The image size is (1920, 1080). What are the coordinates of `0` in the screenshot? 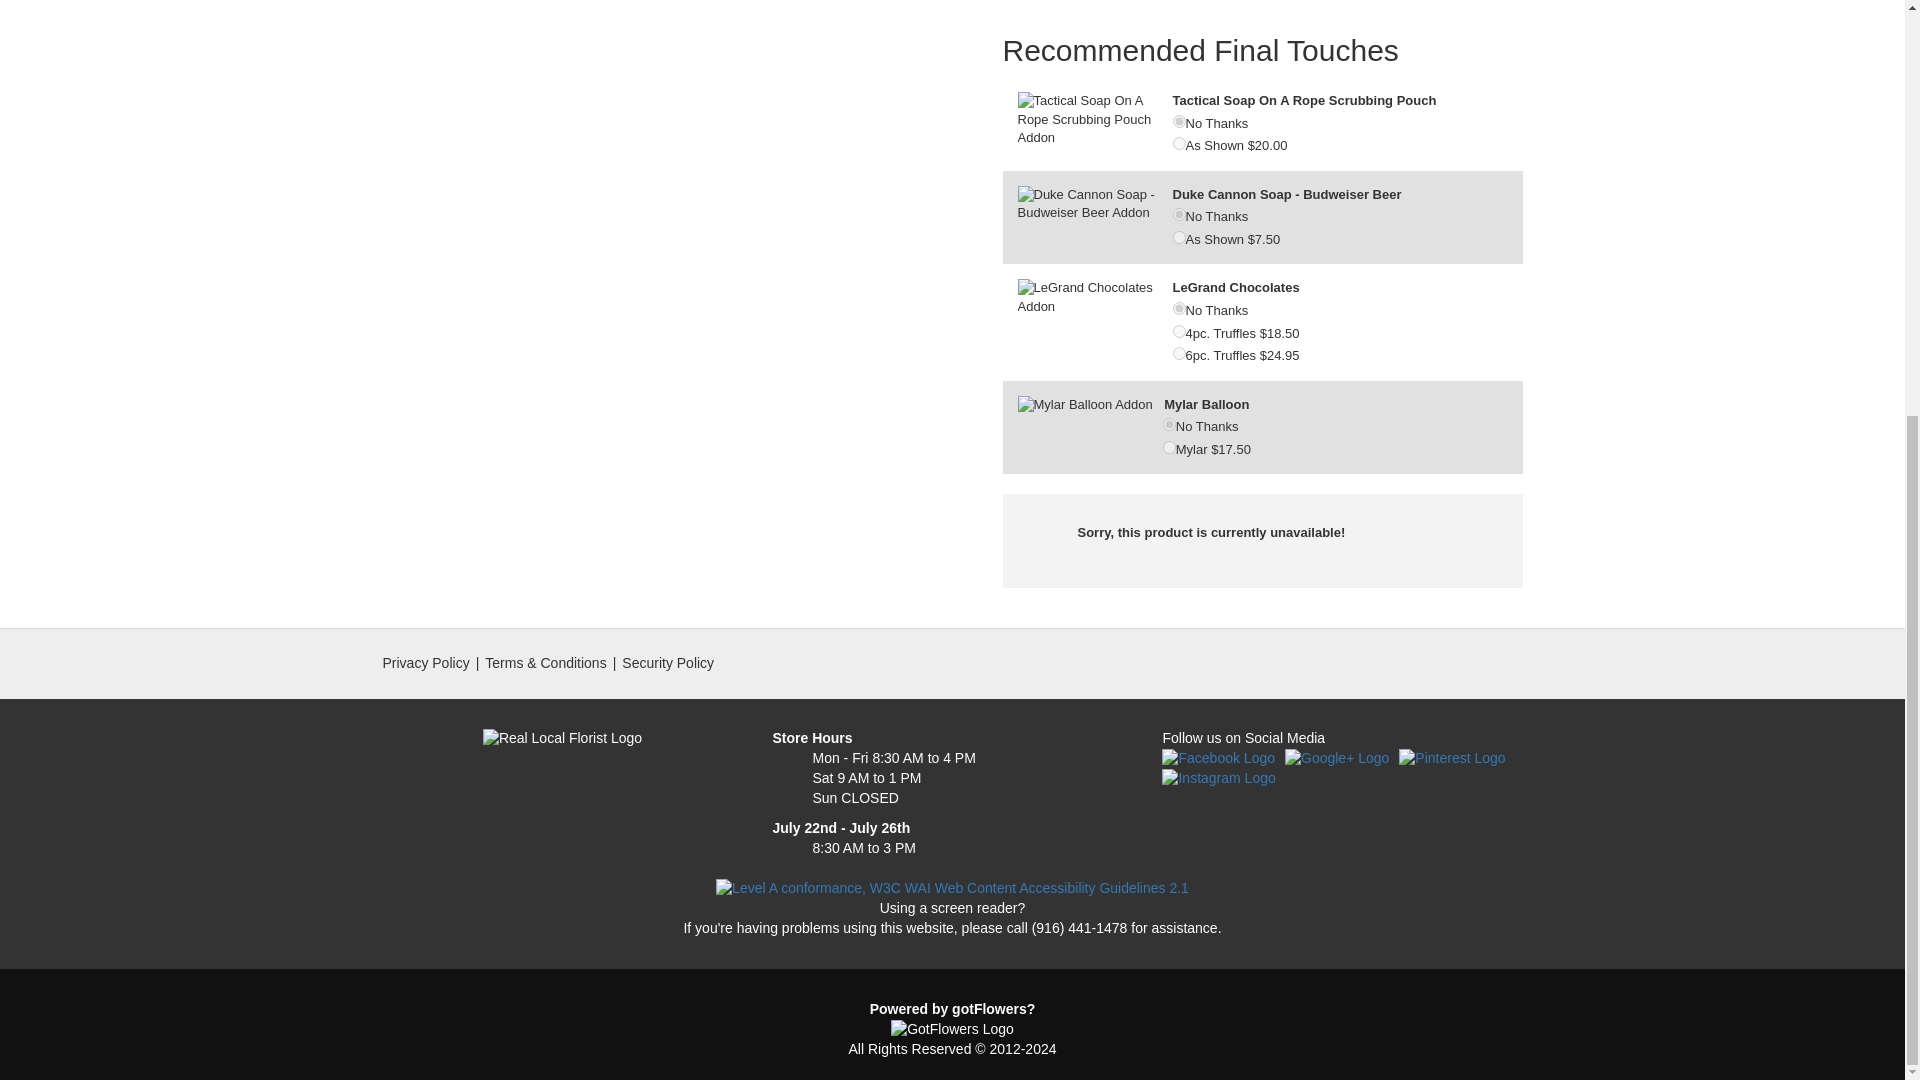 It's located at (1178, 214).